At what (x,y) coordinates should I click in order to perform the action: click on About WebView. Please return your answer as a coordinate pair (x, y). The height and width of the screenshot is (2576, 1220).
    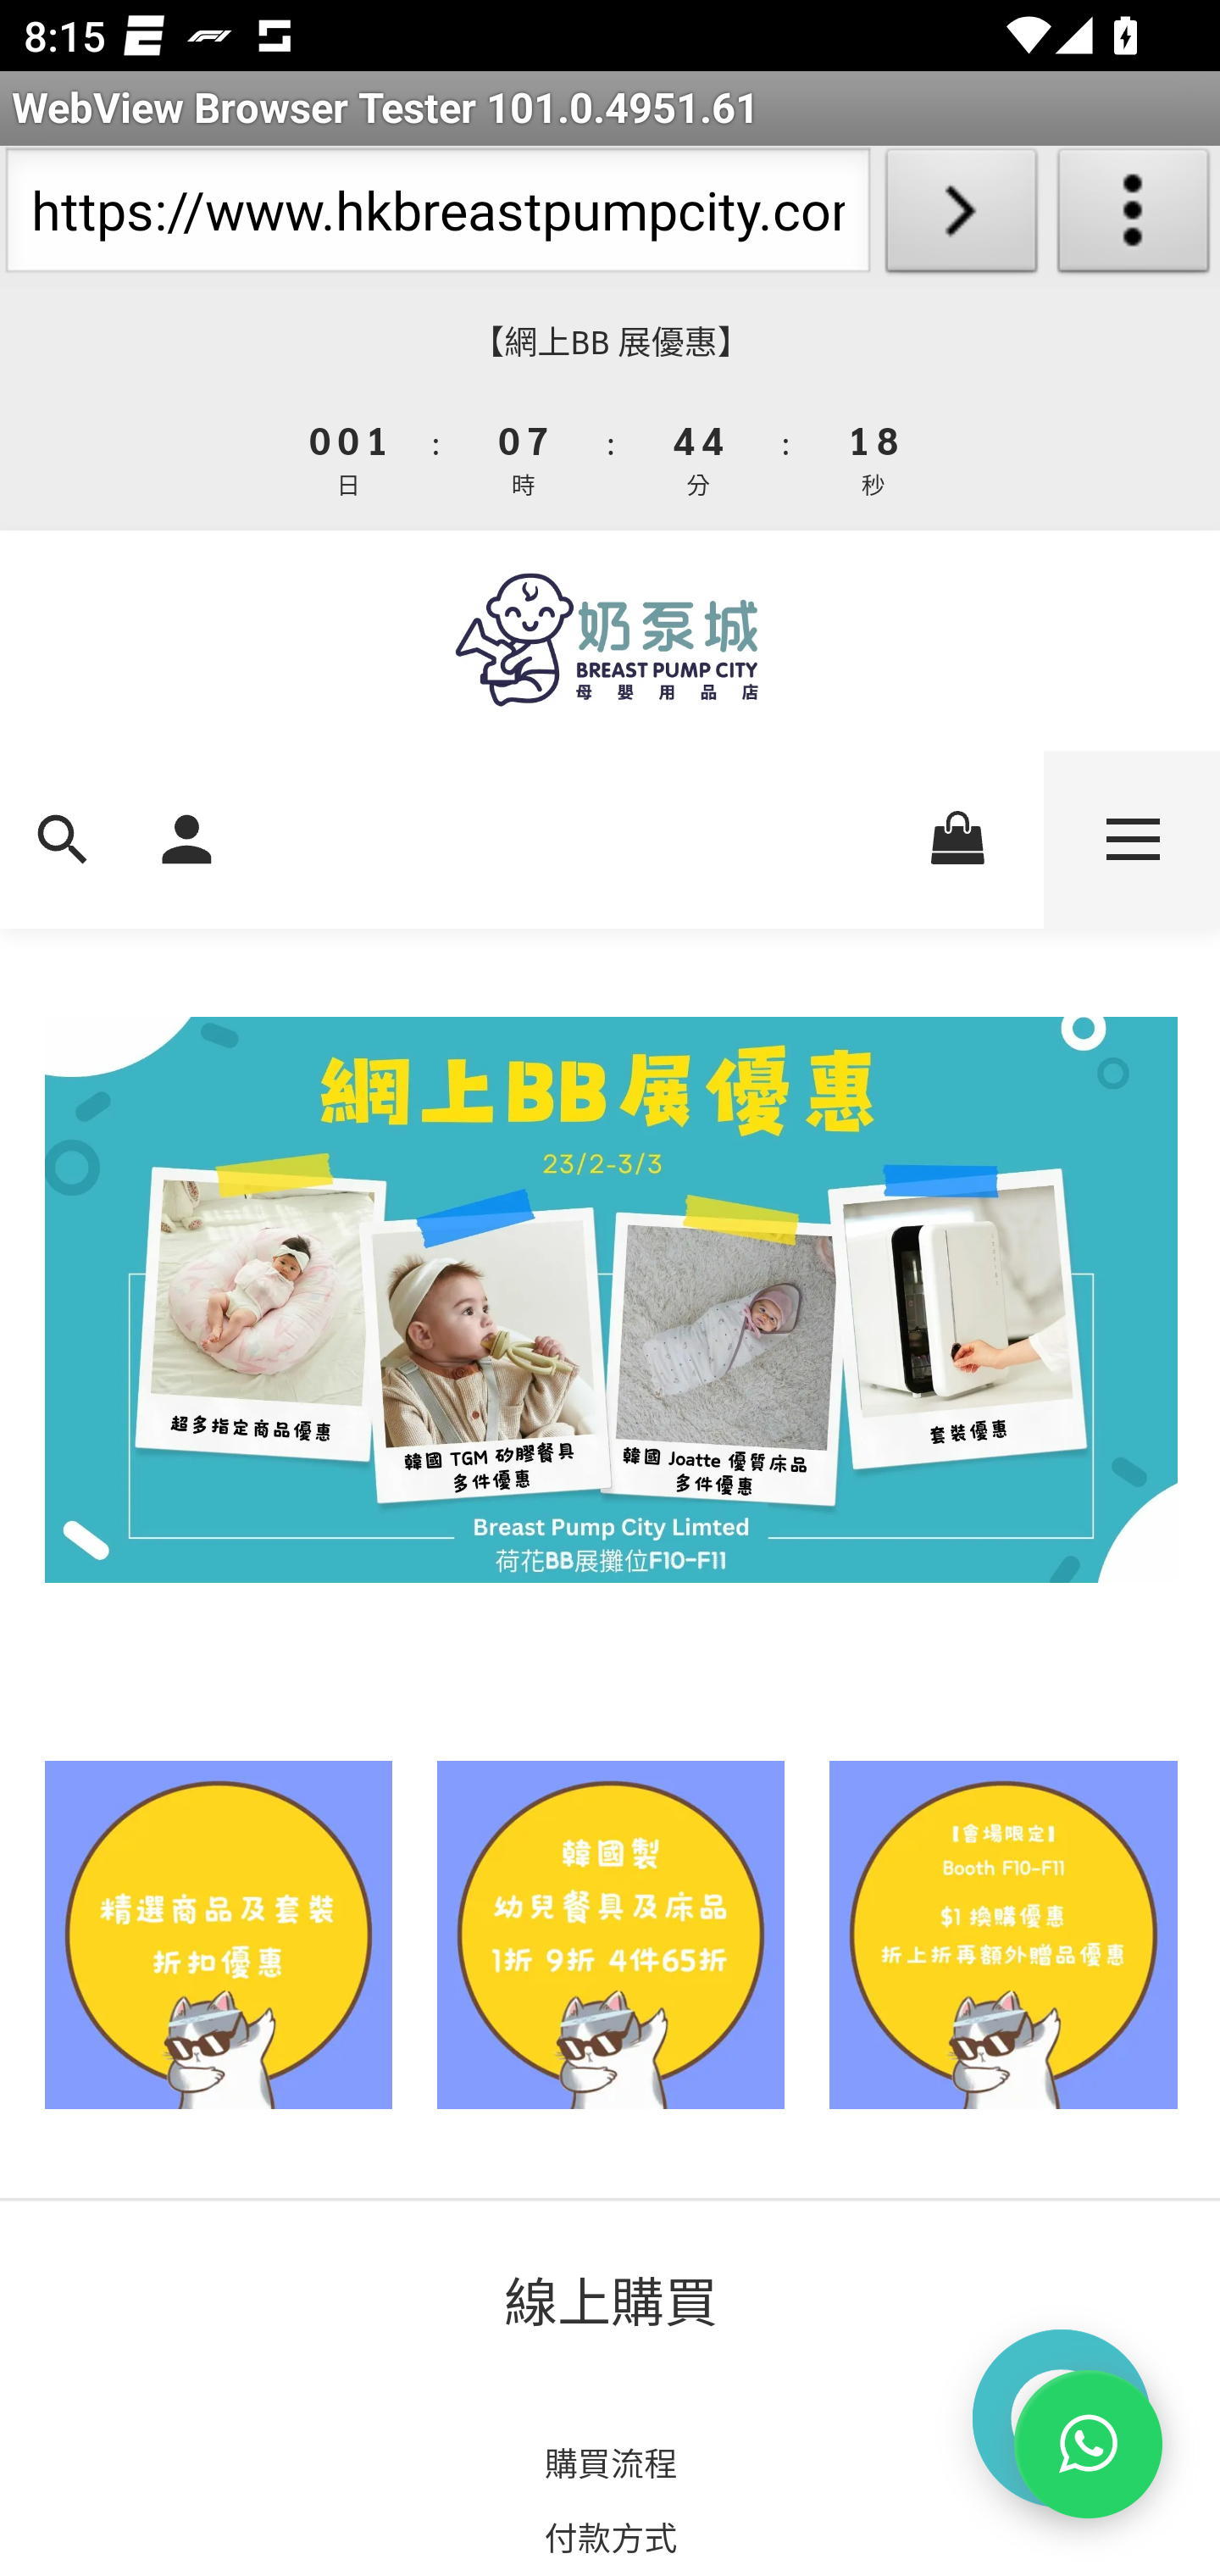
    Looking at the image, I should click on (1134, 217).